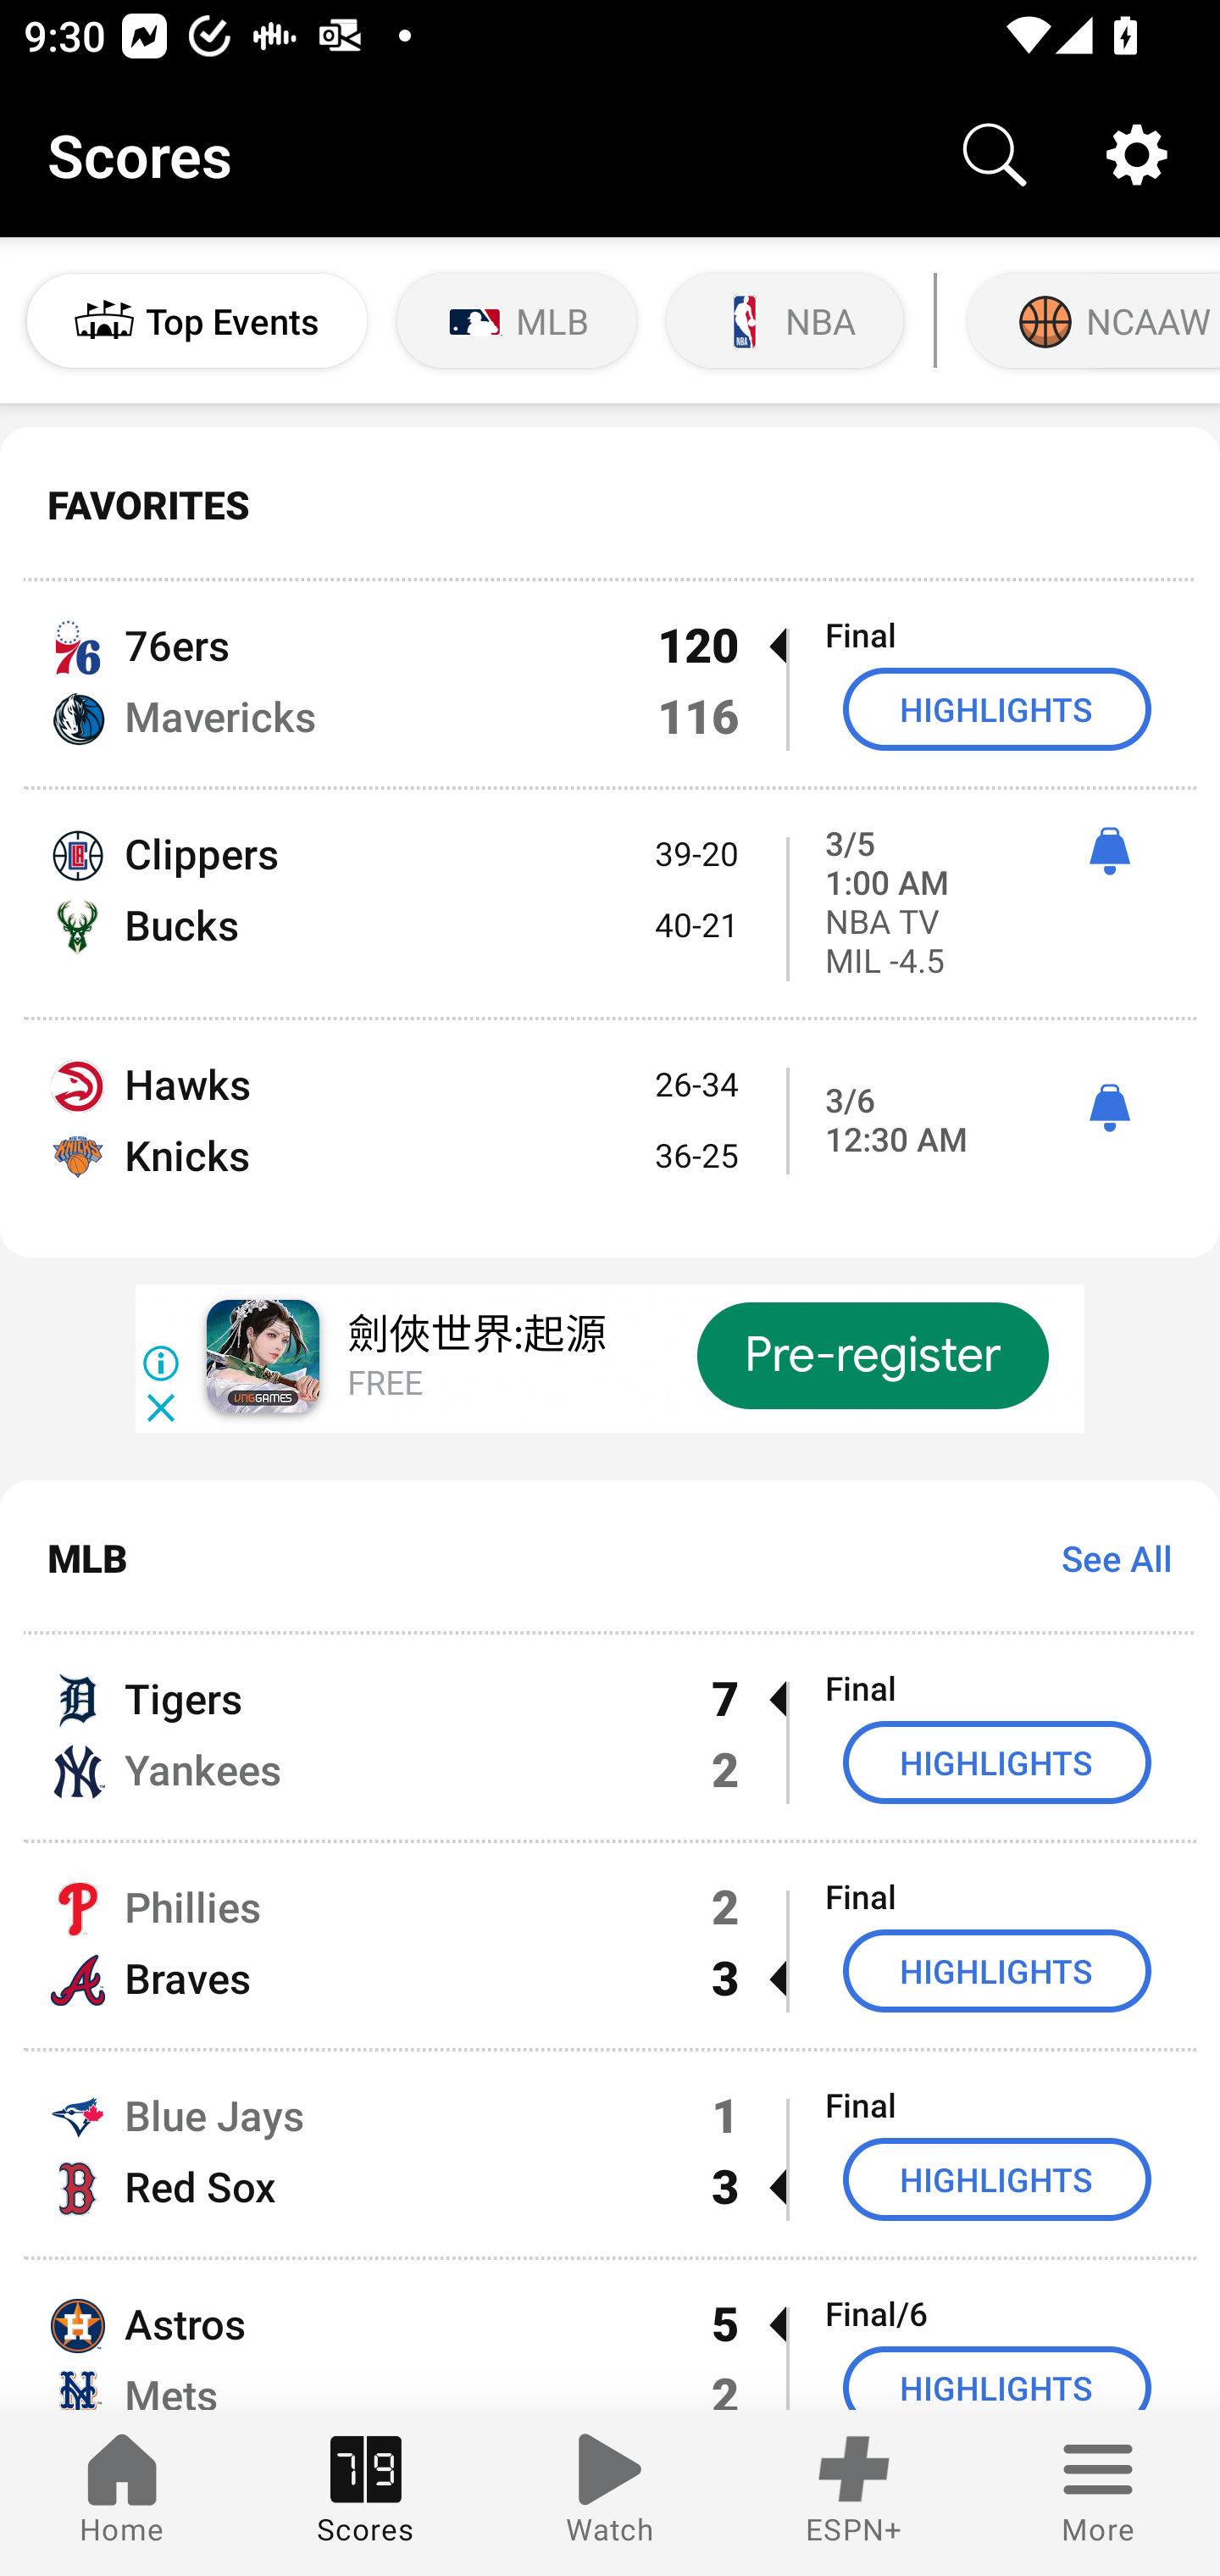 This screenshot has height=2576, width=1220. Describe the element at coordinates (997, 2179) in the screenshot. I see `HIGHLIGHTS` at that location.